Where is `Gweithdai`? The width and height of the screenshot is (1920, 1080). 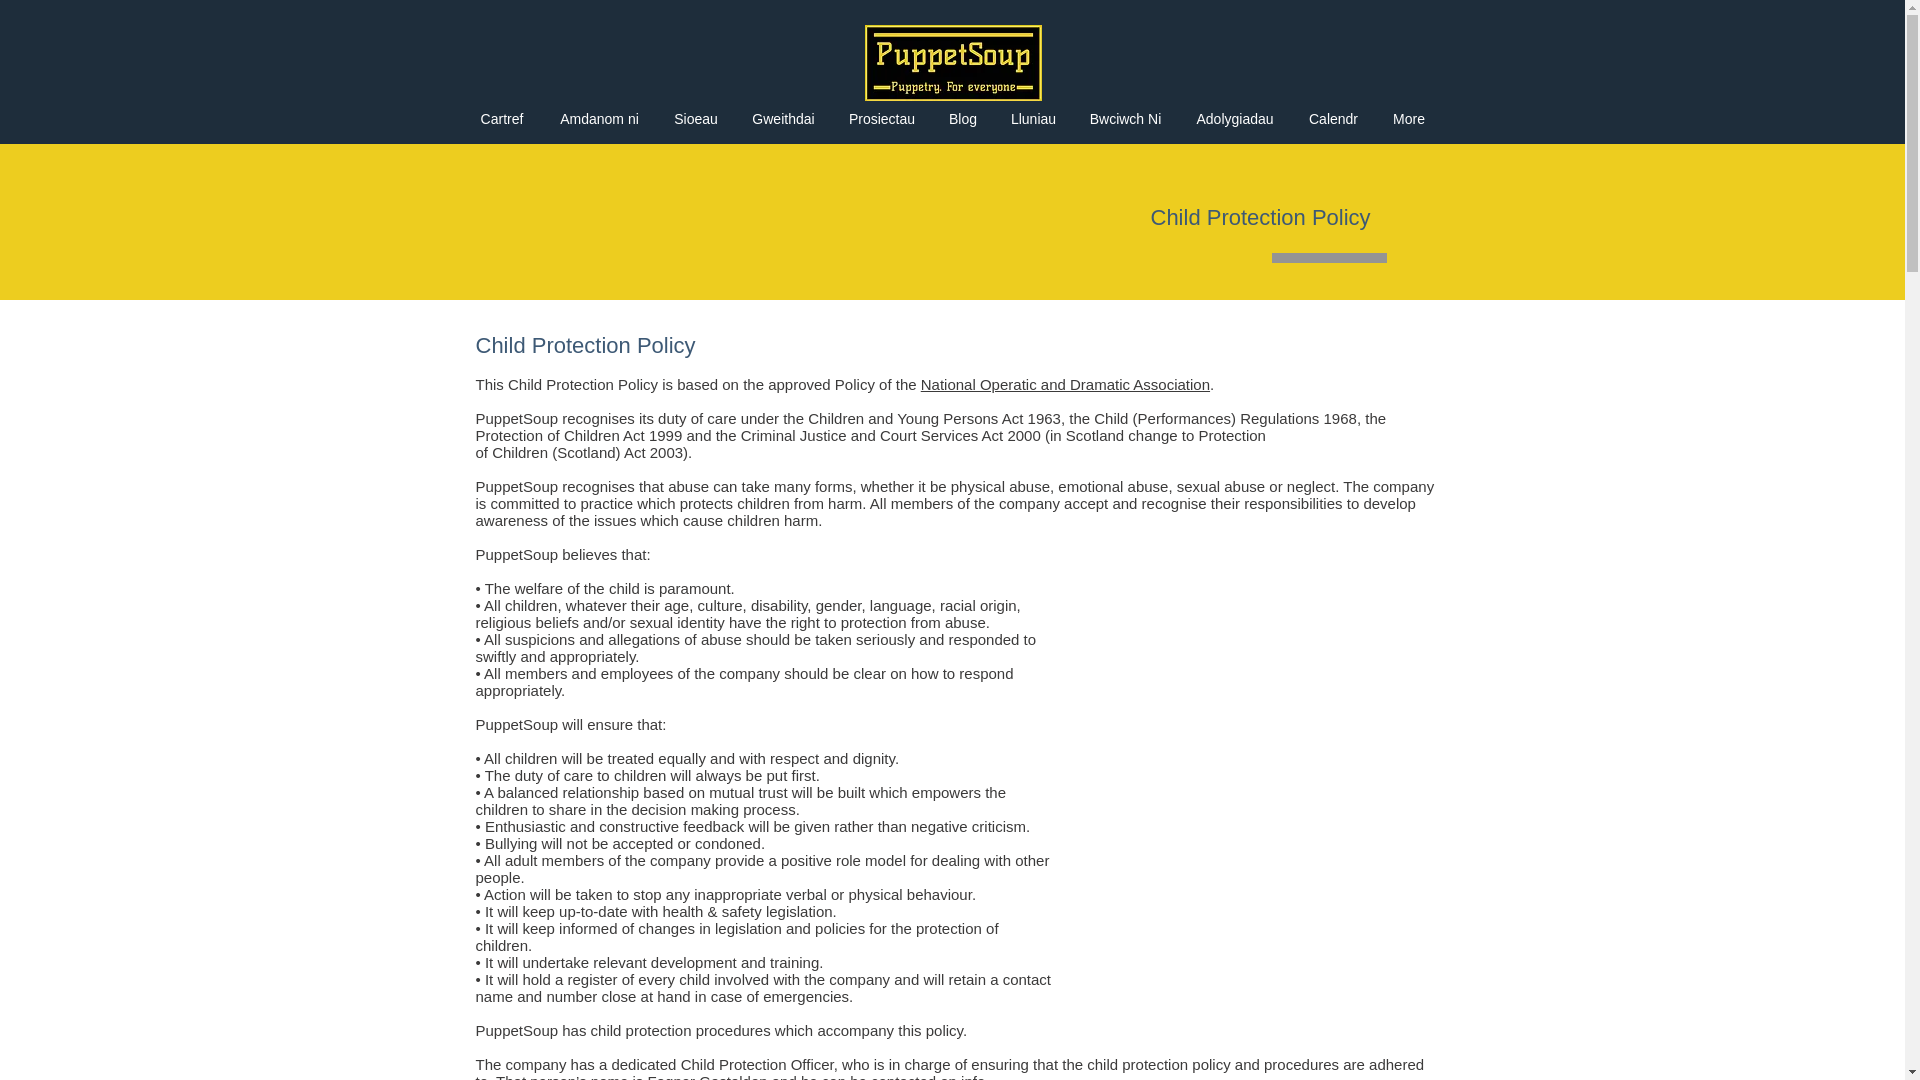 Gweithdai is located at coordinates (782, 118).